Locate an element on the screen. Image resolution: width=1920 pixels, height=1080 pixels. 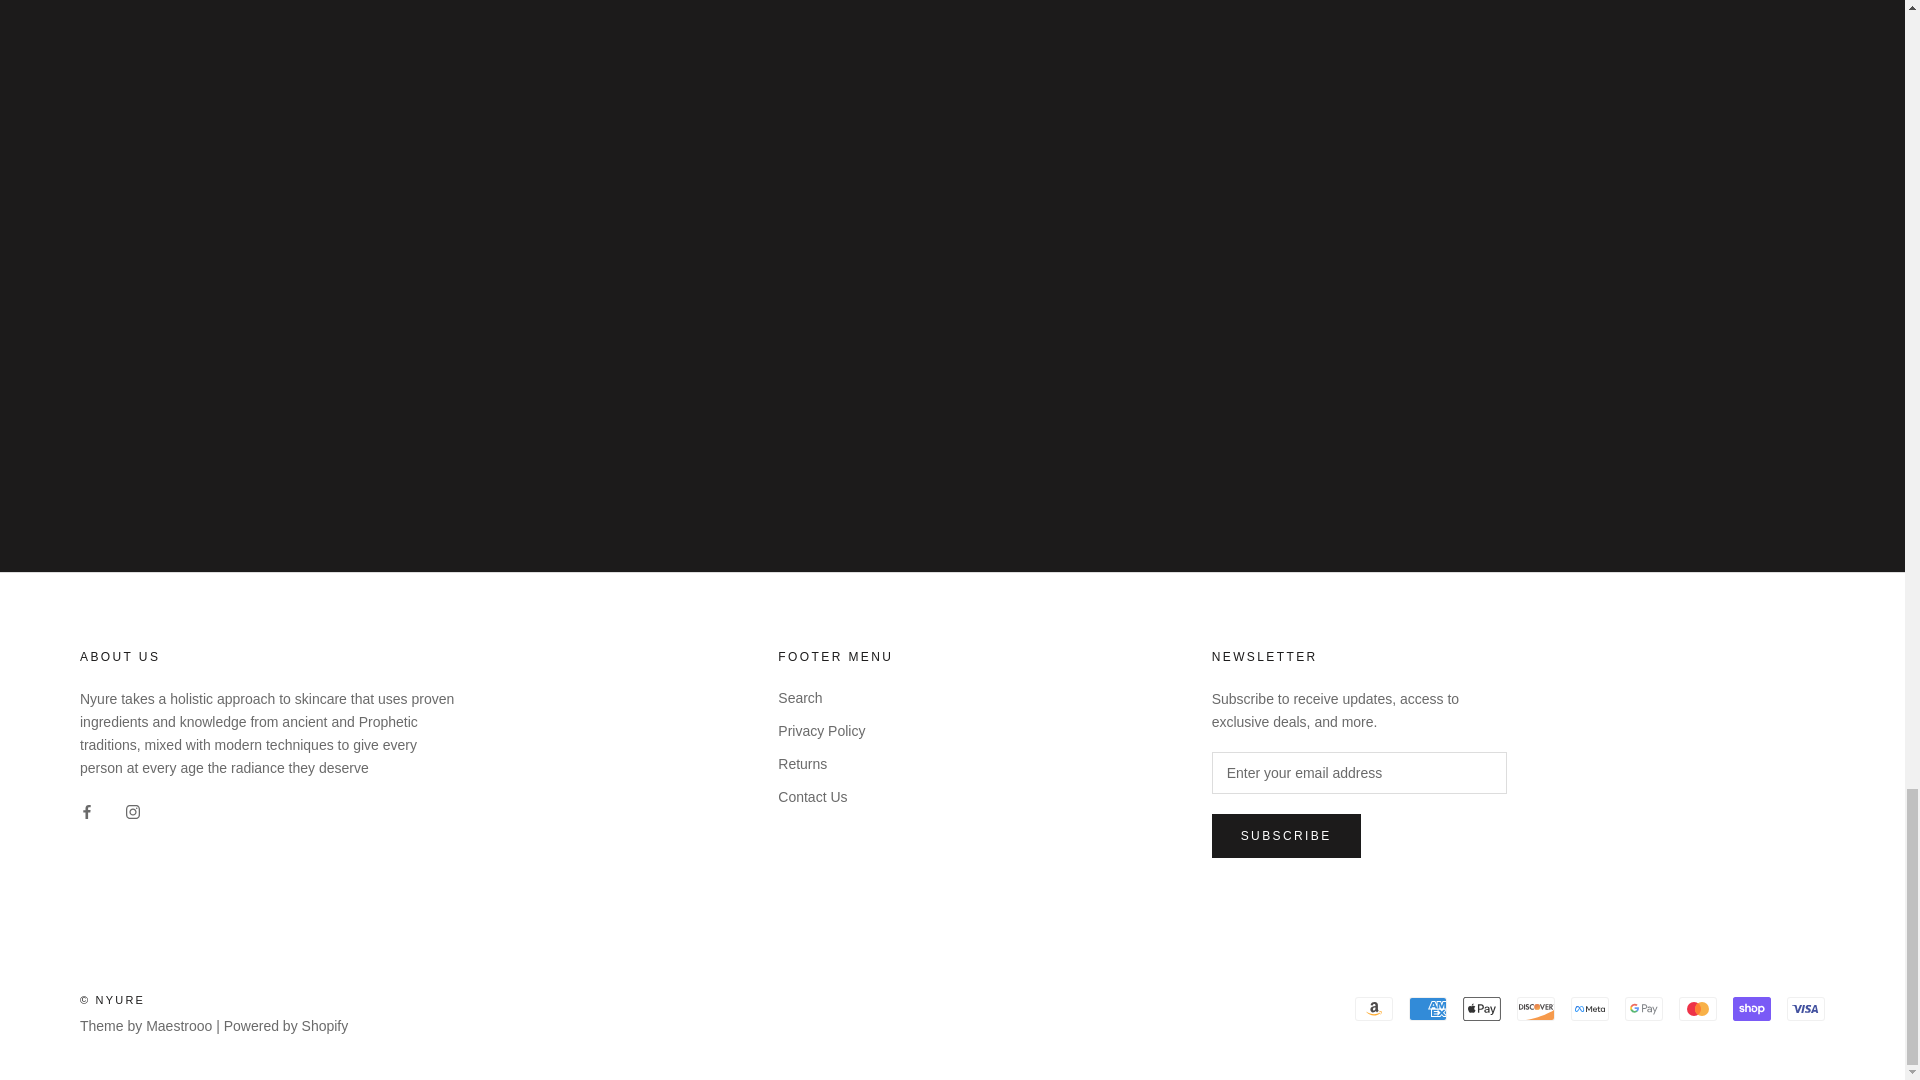
Discover is located at coordinates (1536, 1008).